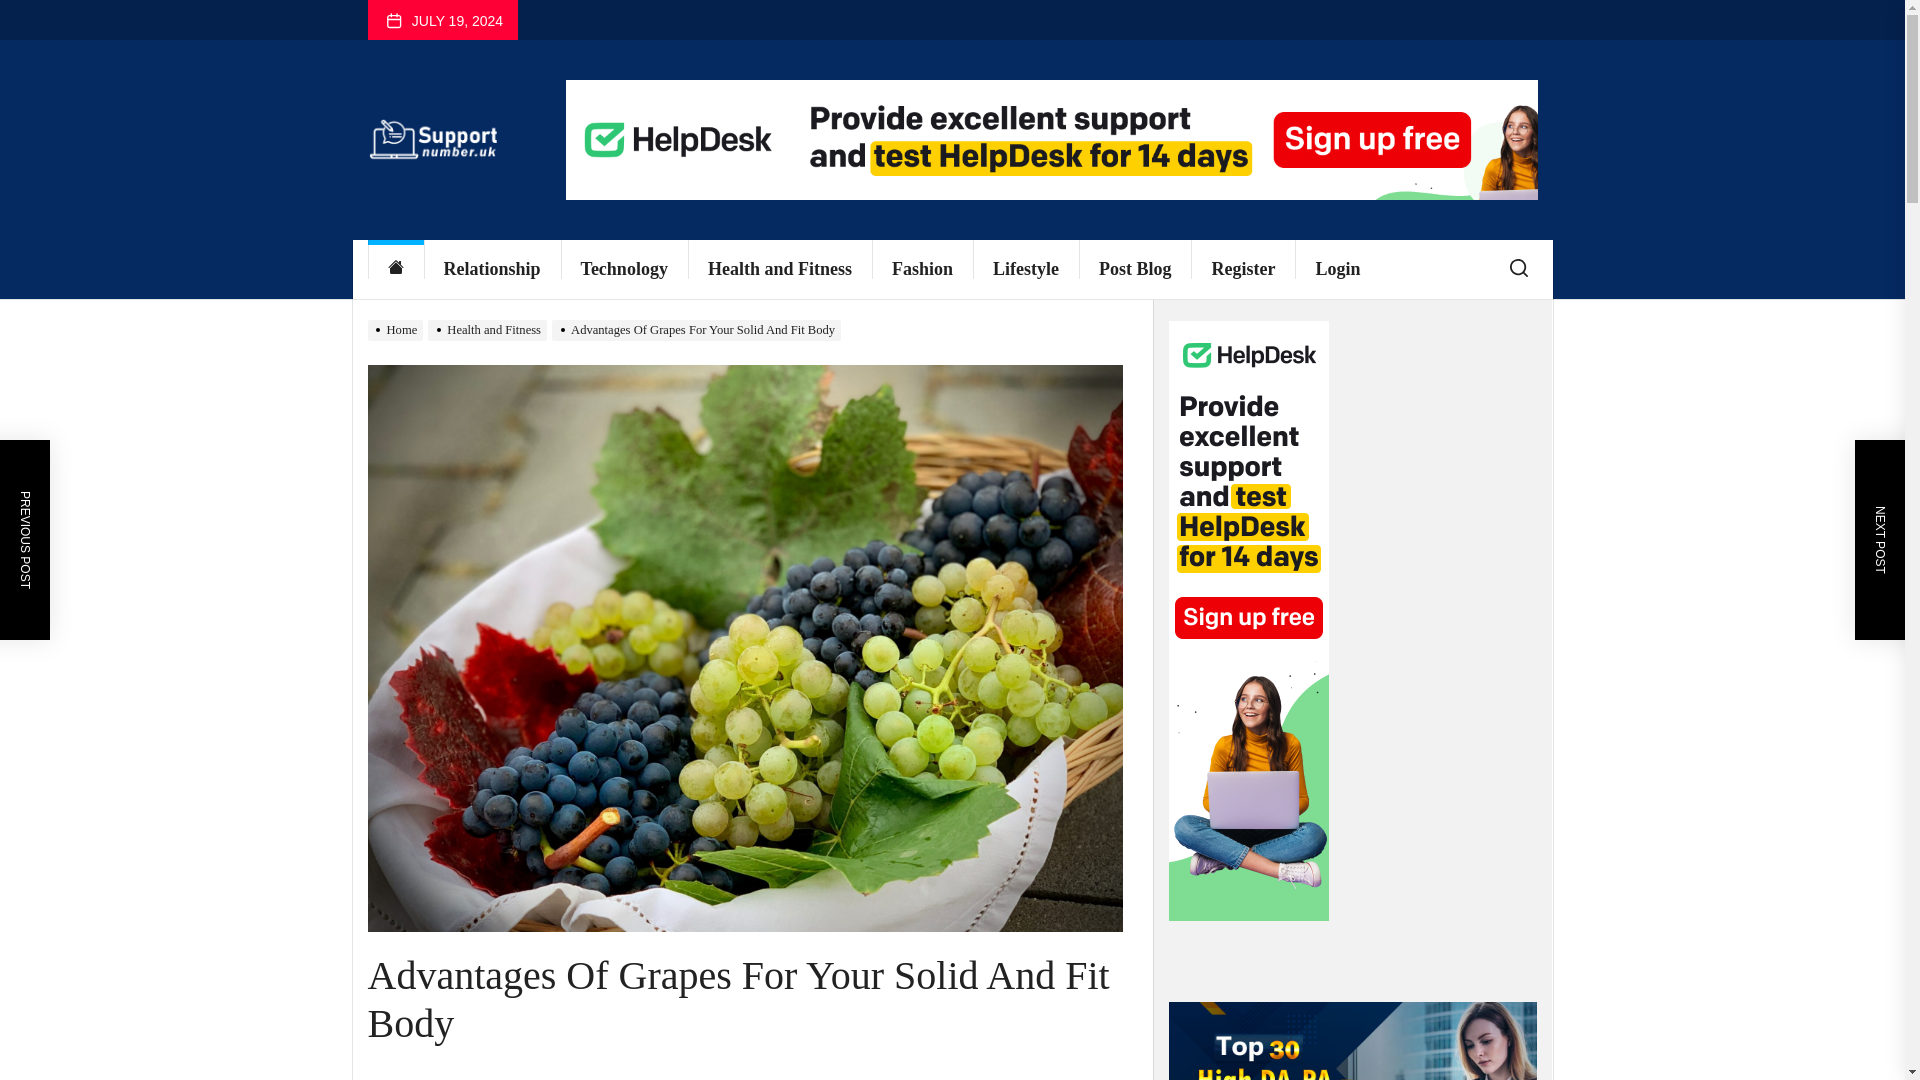  Describe the element at coordinates (1136, 269) in the screenshot. I see `Post Blog` at that location.